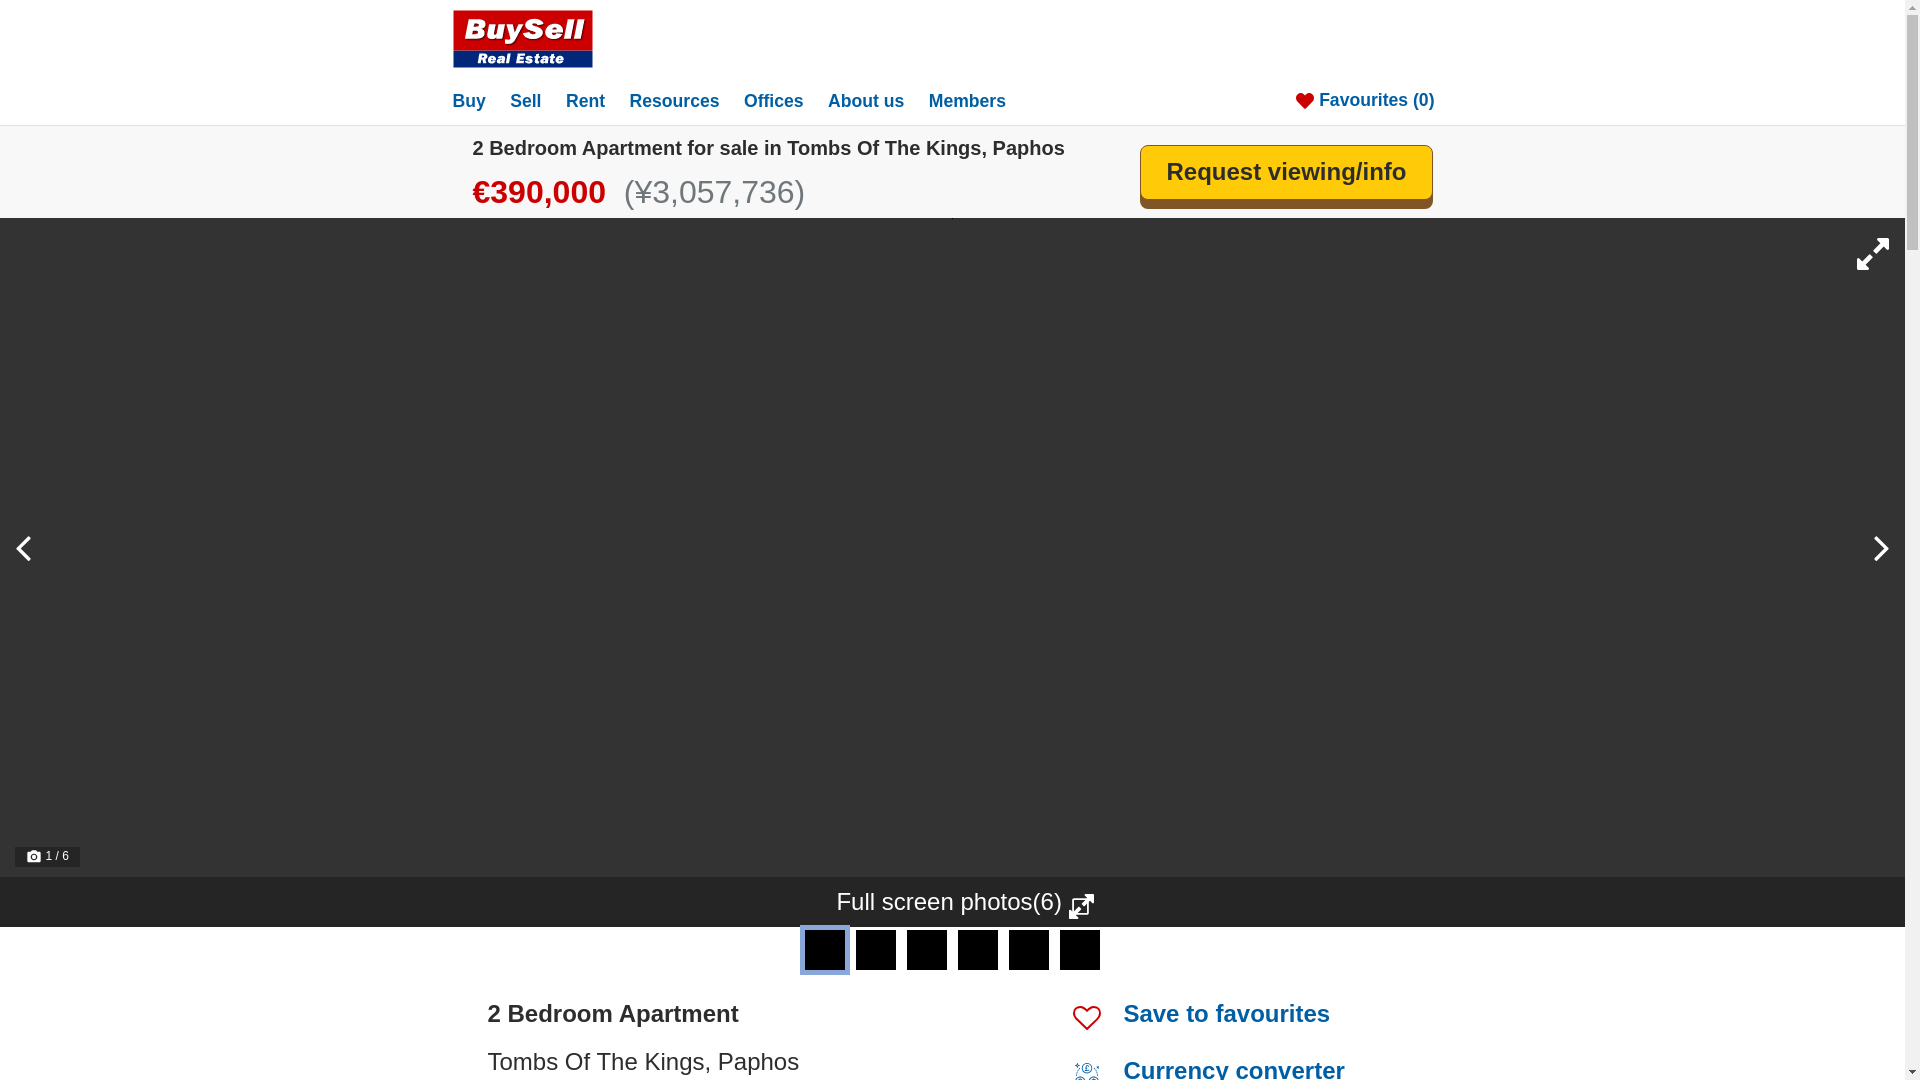 The height and width of the screenshot is (1080, 1920). I want to click on Sign in to your dashboard, so click(977, 100).